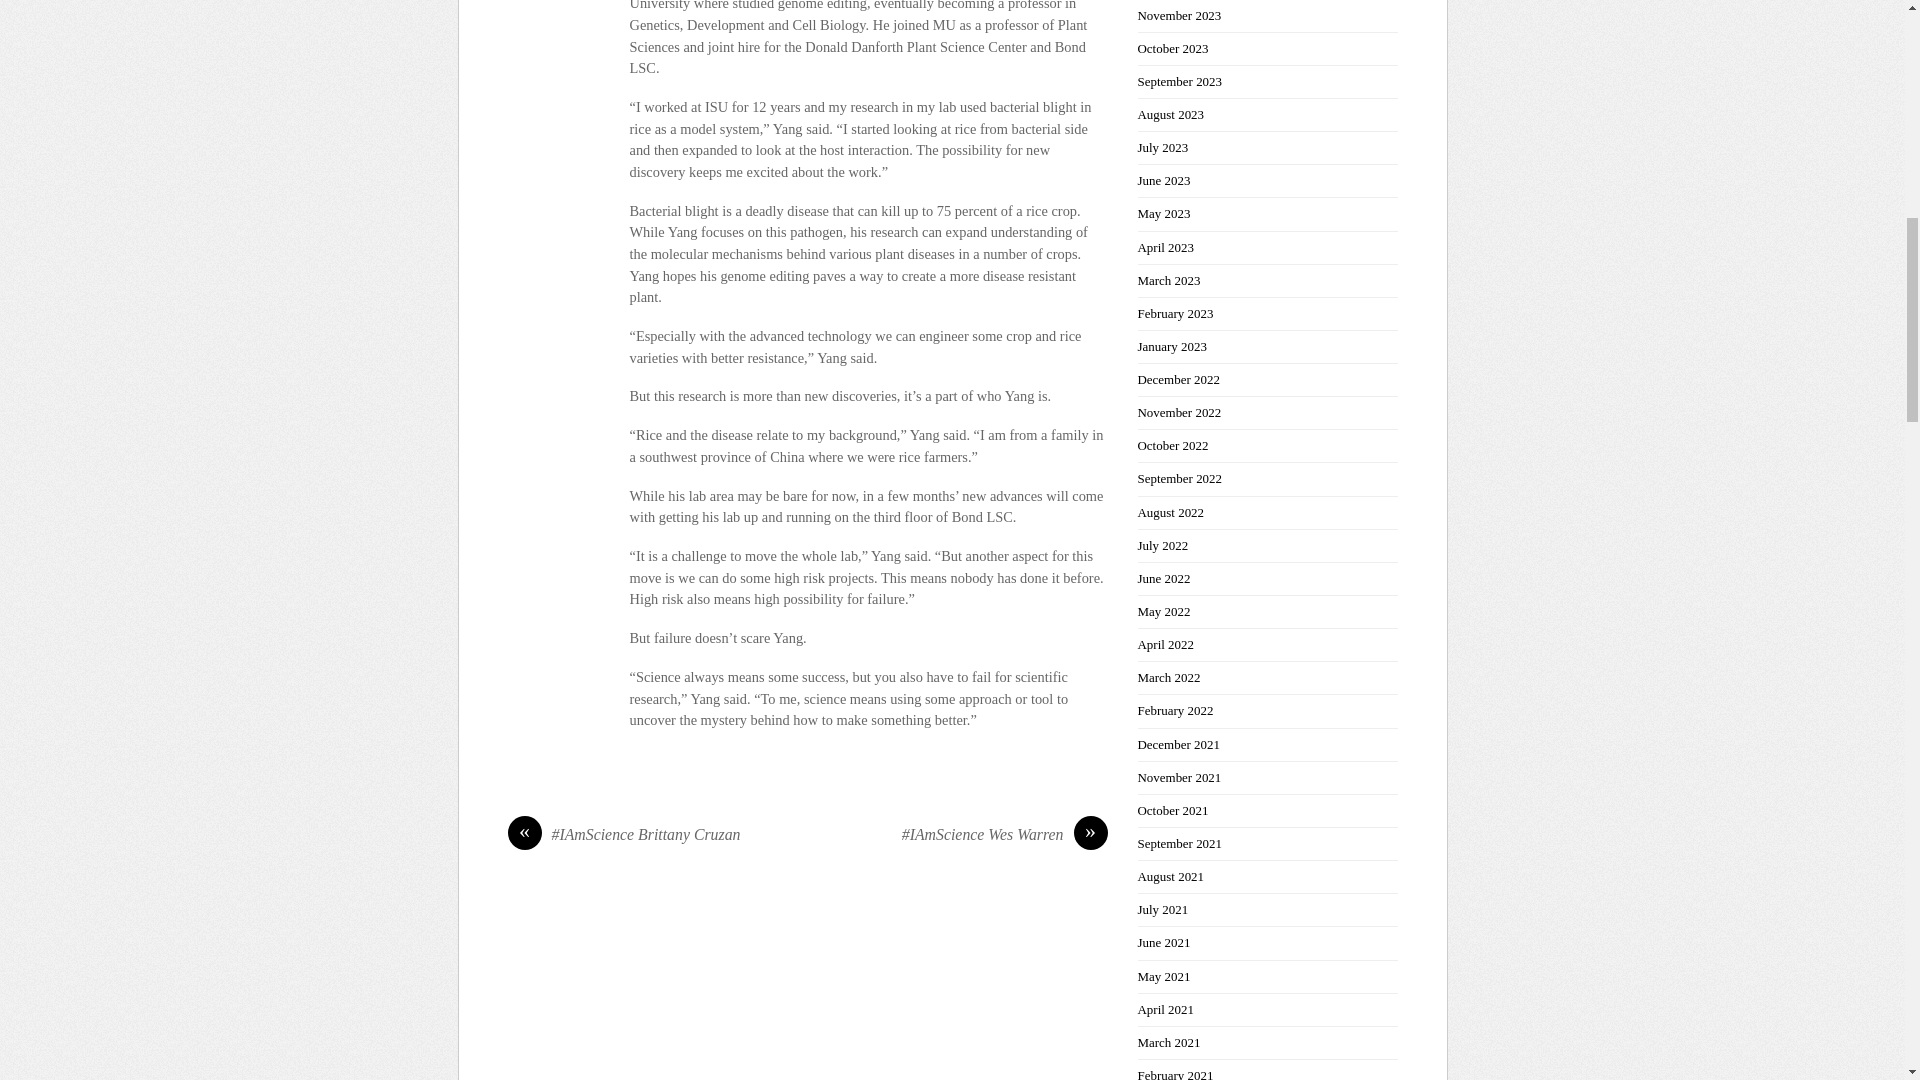 This screenshot has height=1080, width=1920. I want to click on December 2022, so click(1178, 378).